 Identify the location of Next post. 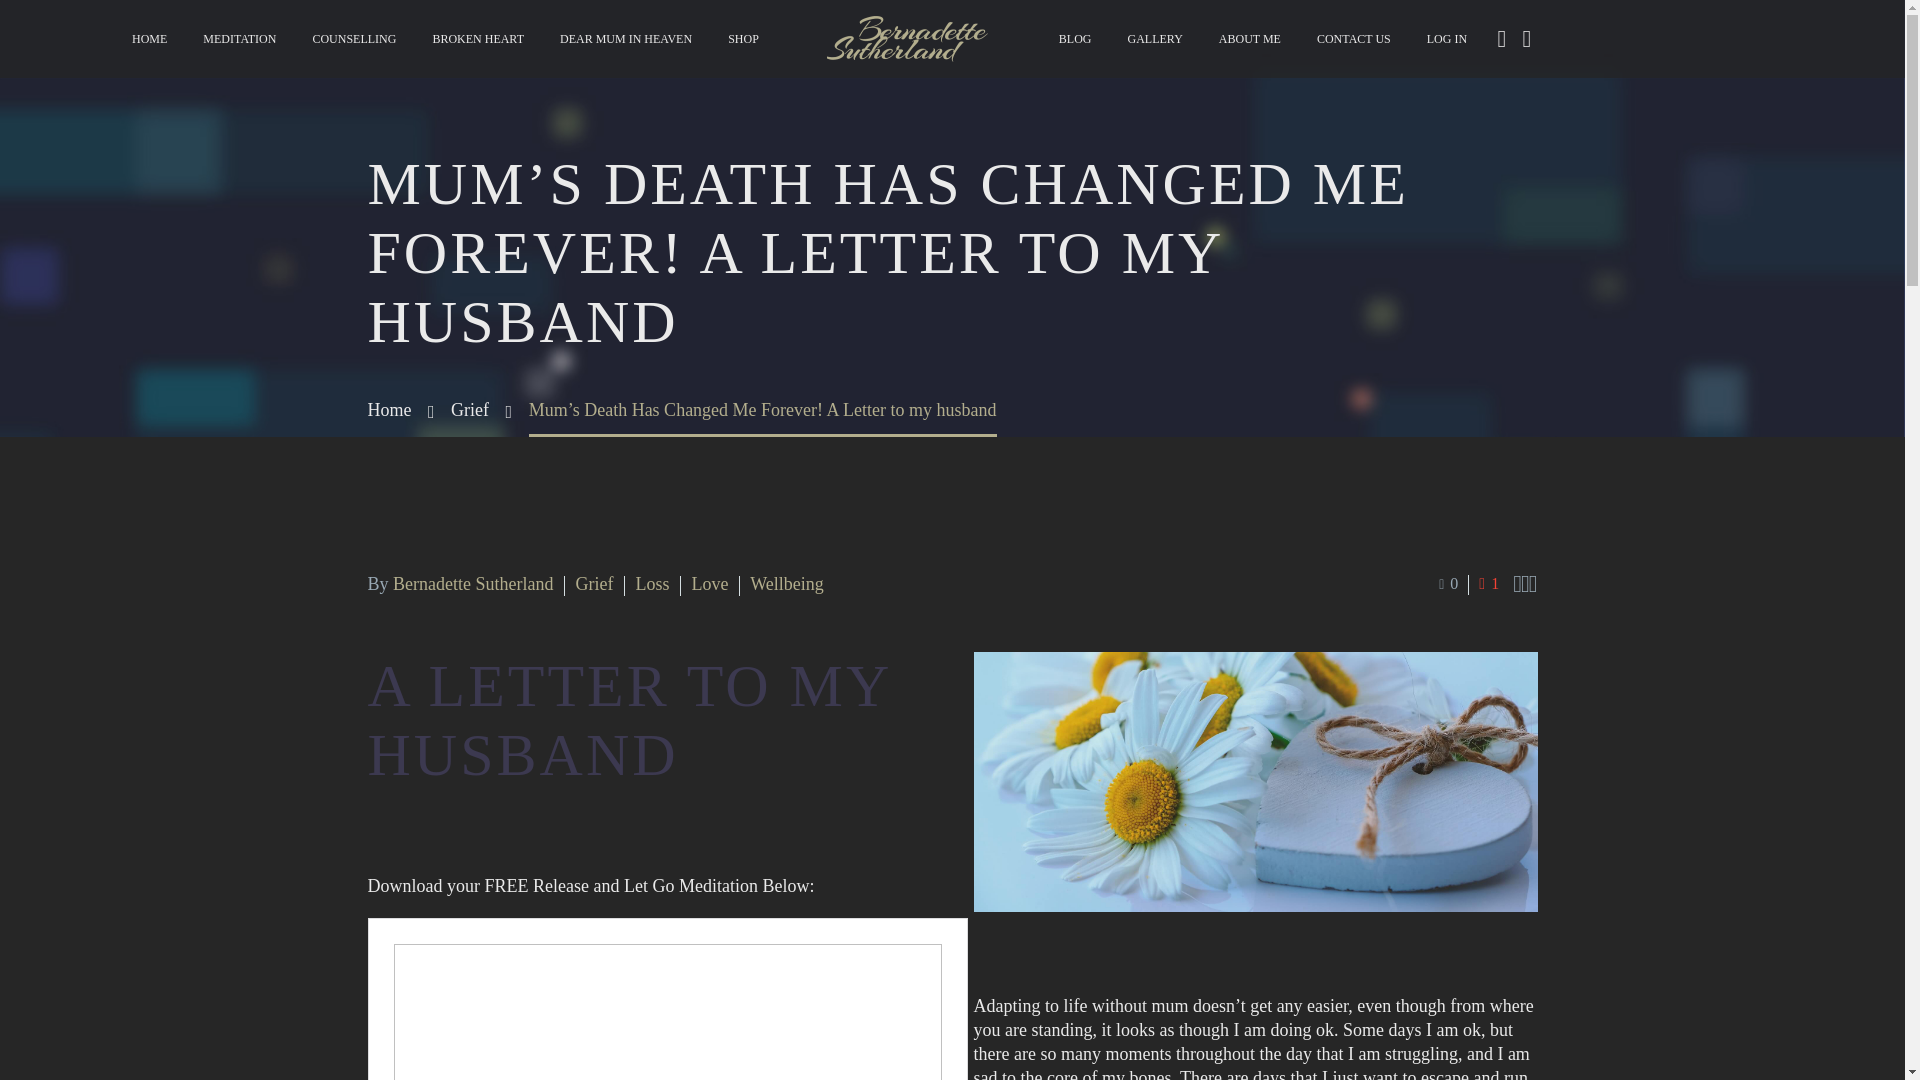
(1532, 584).